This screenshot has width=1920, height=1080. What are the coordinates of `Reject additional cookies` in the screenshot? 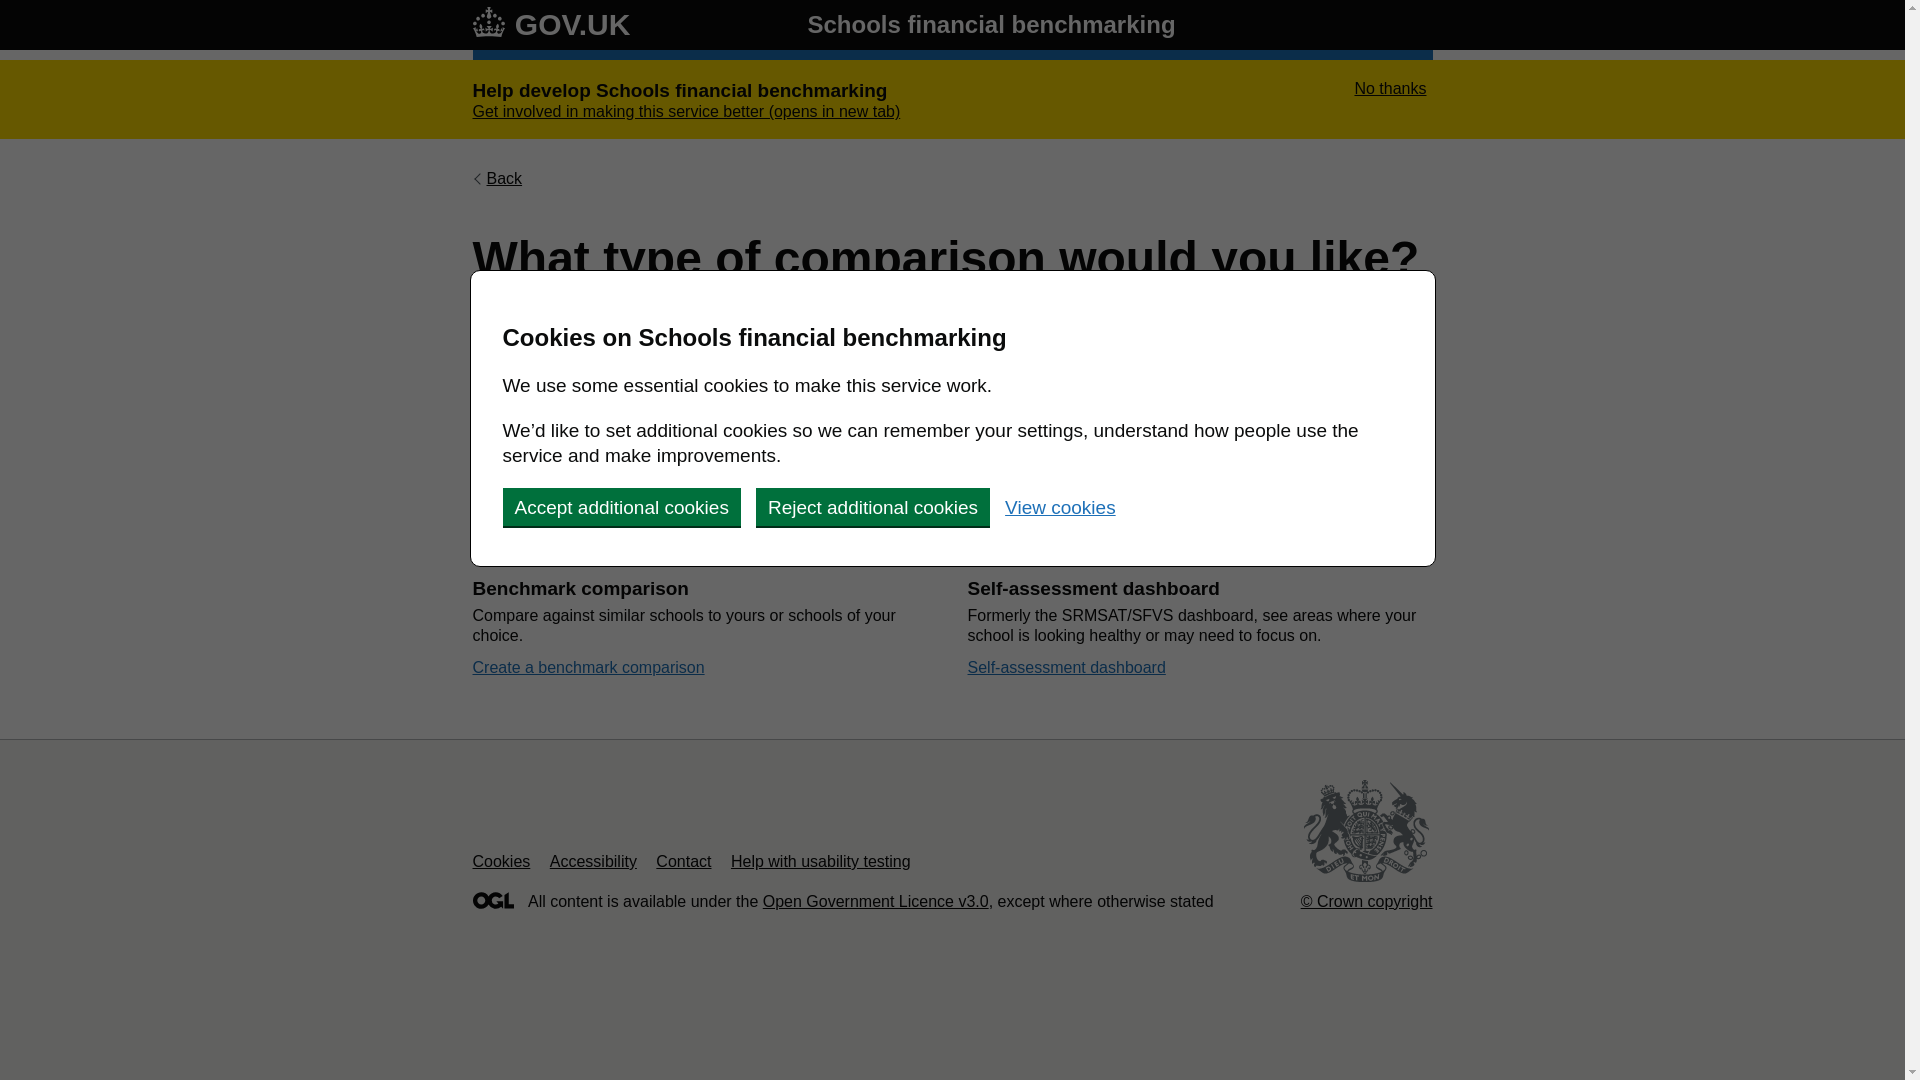 It's located at (873, 506).